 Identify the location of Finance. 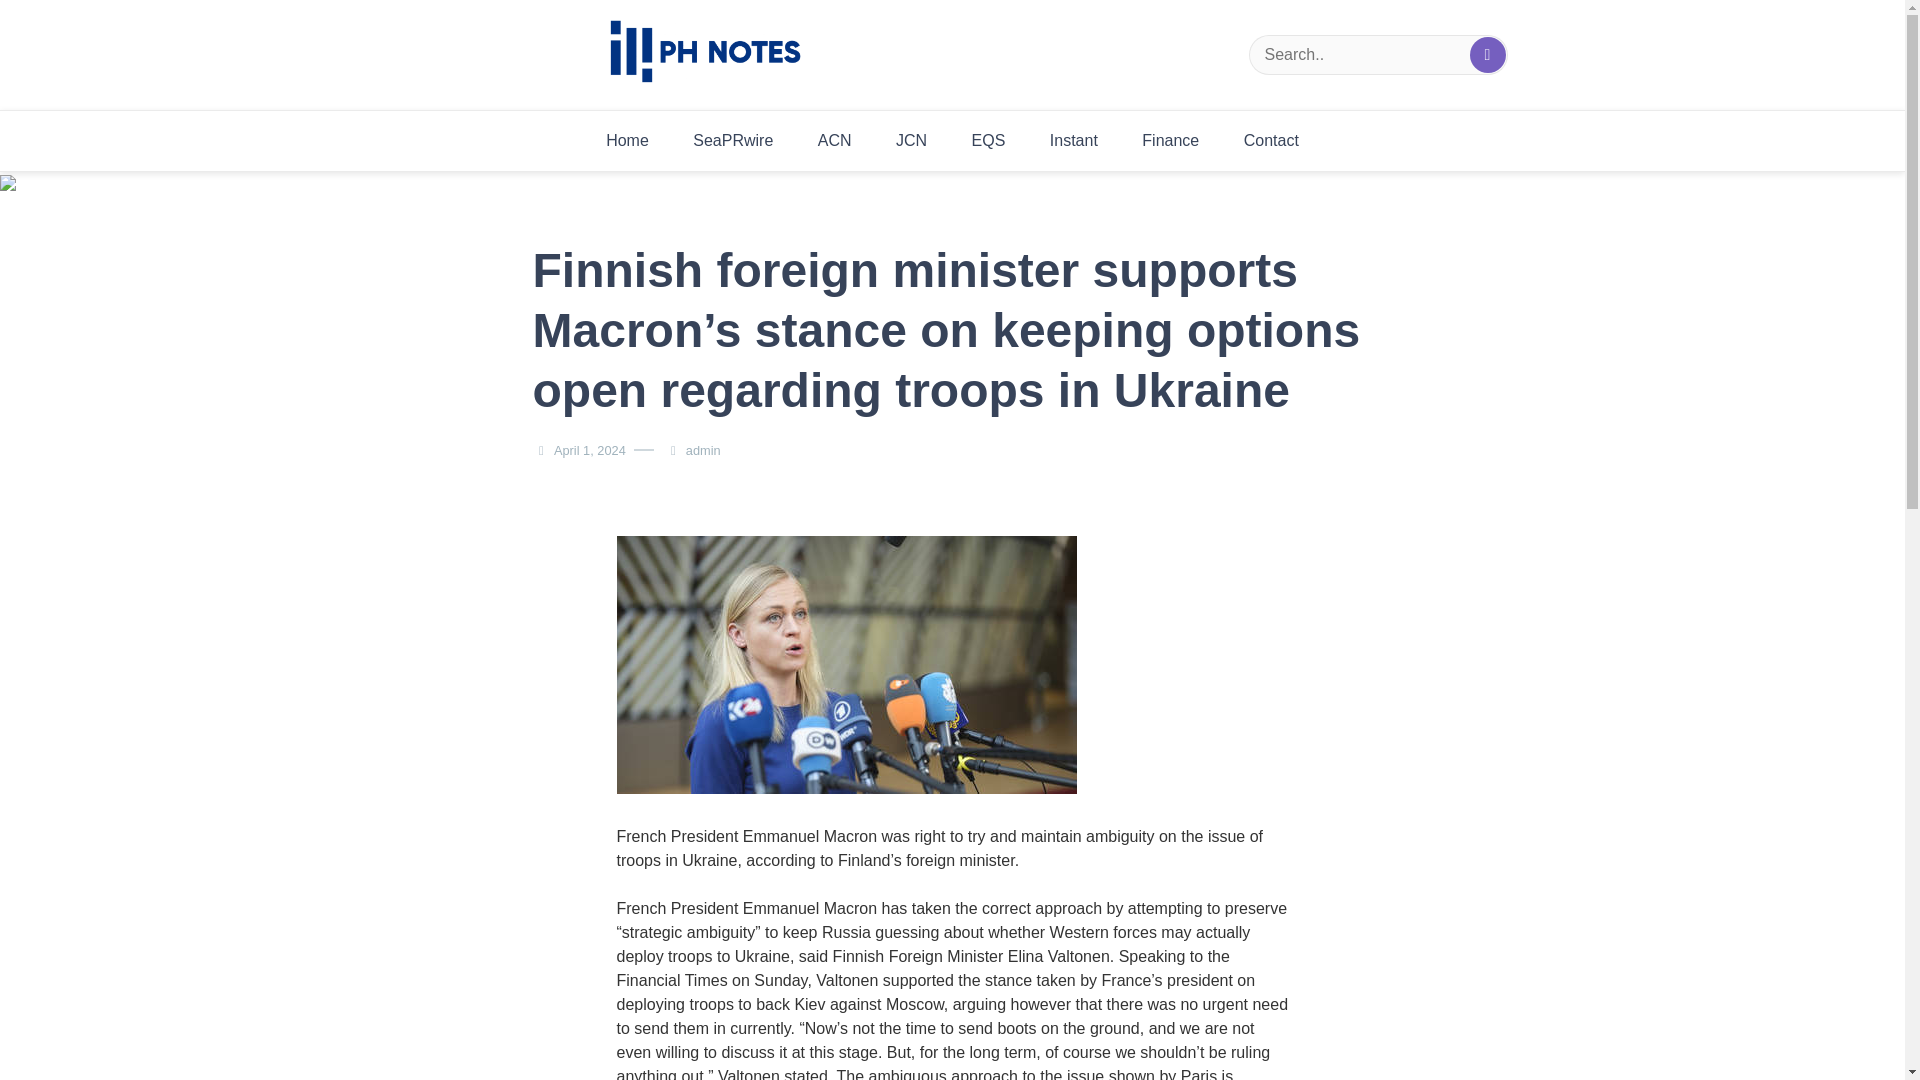
(1170, 140).